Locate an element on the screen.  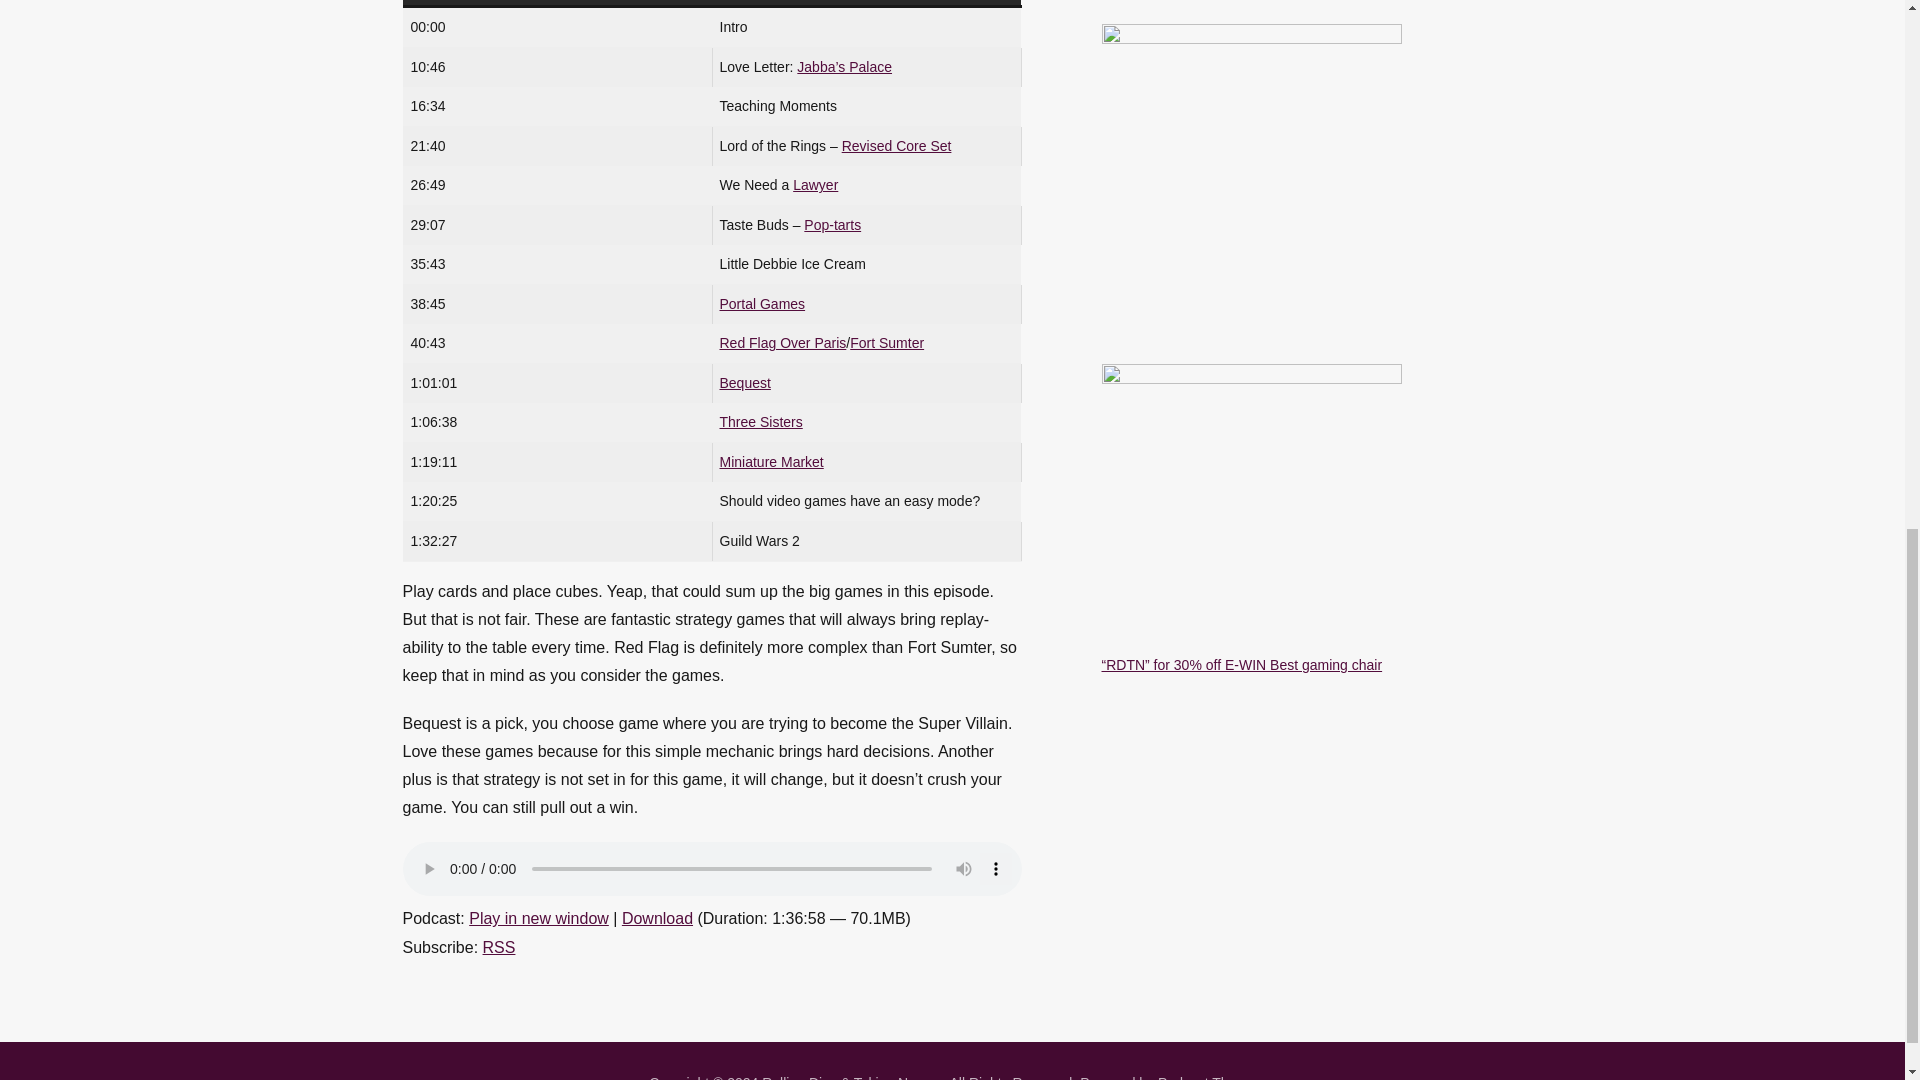
Three Sisters is located at coordinates (761, 421).